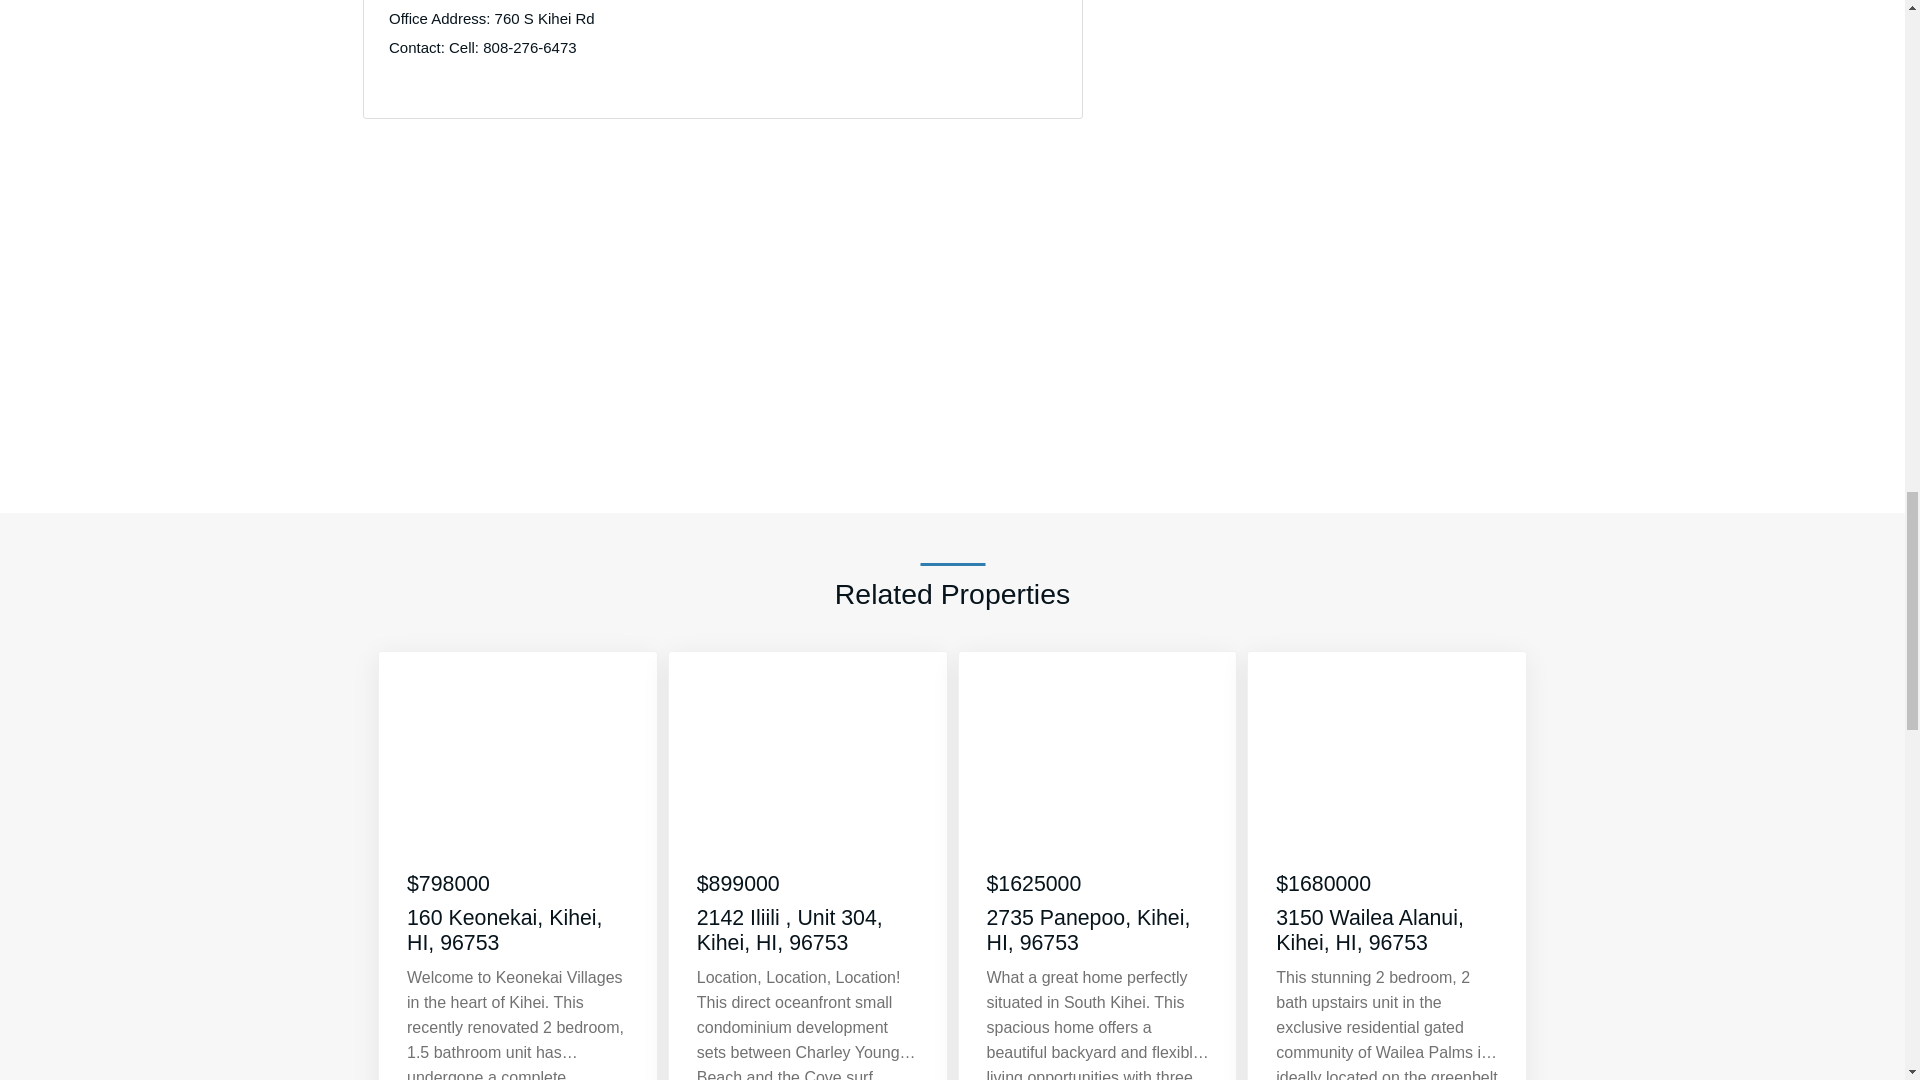 Image resolution: width=1920 pixels, height=1080 pixels. Describe the element at coordinates (518, 930) in the screenshot. I see `160 Keonekai, Kihei, HI, 96753` at that location.